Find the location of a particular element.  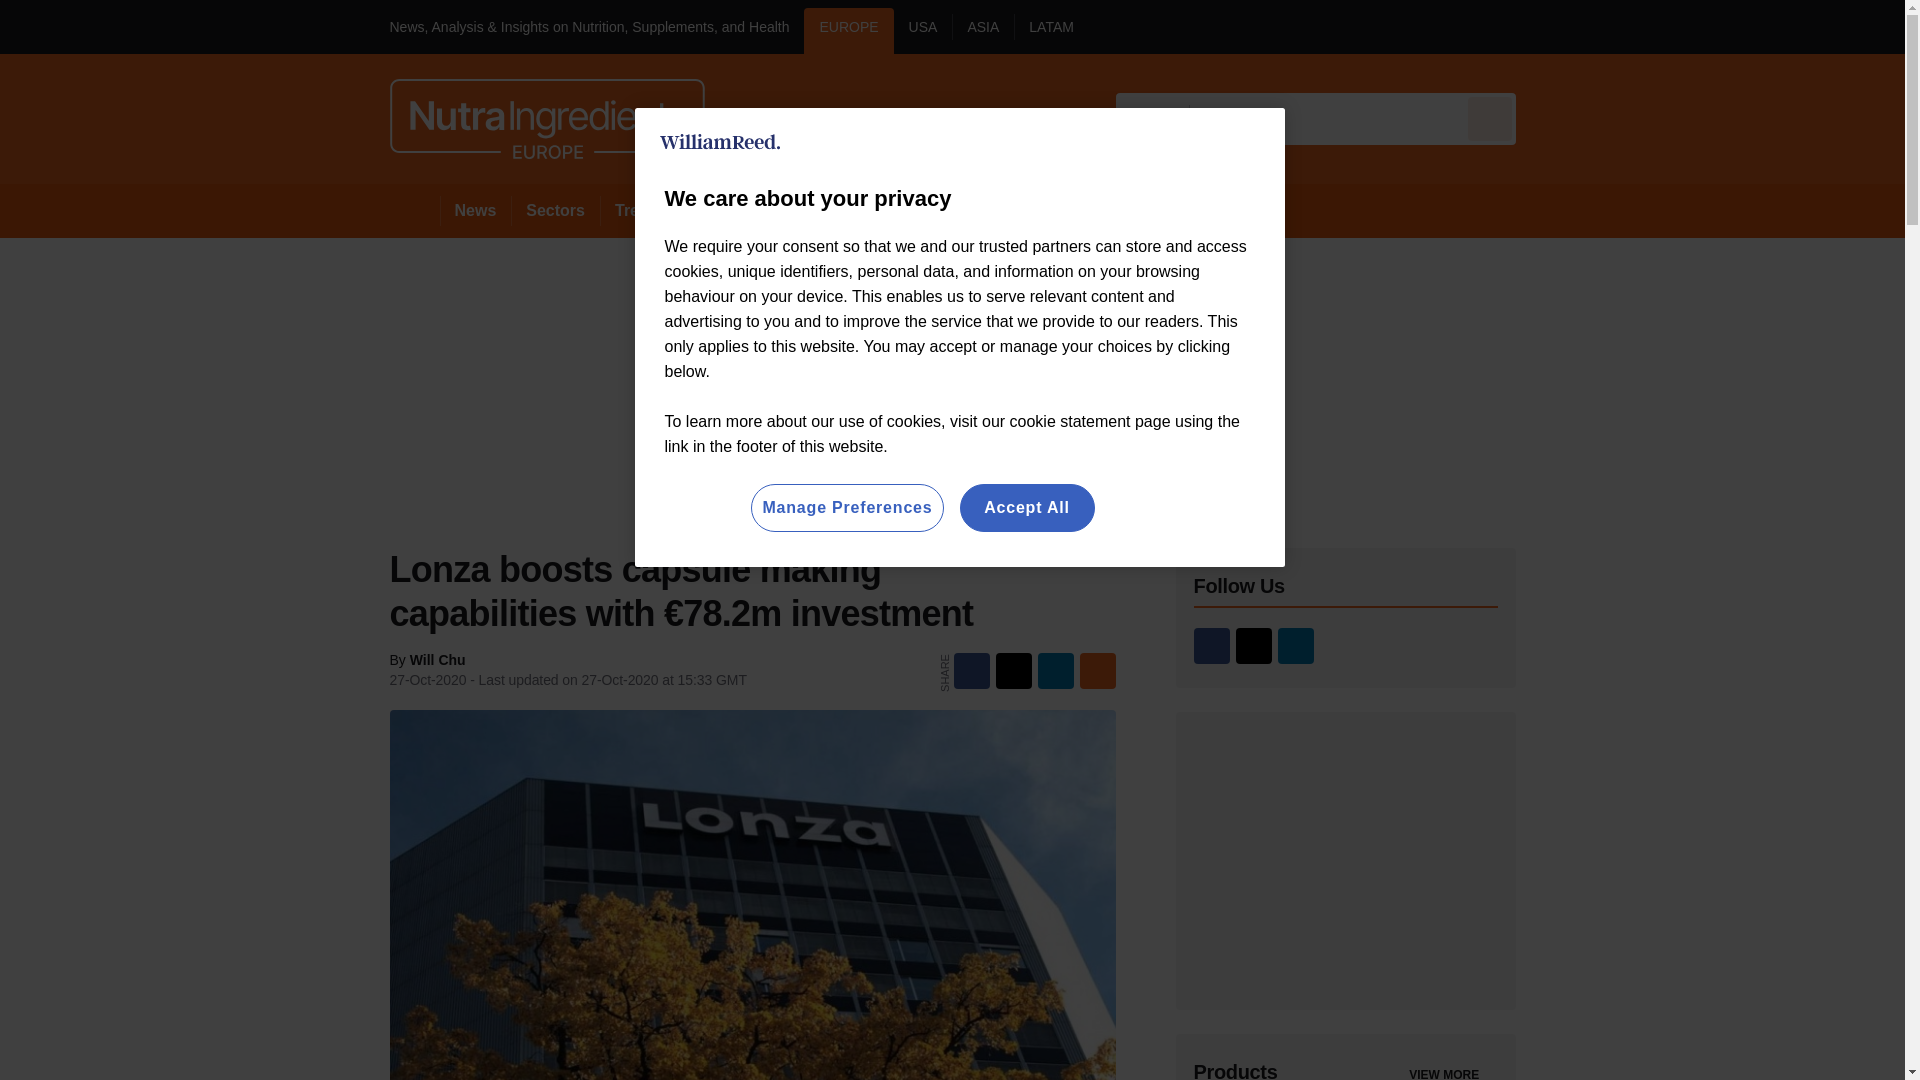

EUROPE is located at coordinates (848, 30).